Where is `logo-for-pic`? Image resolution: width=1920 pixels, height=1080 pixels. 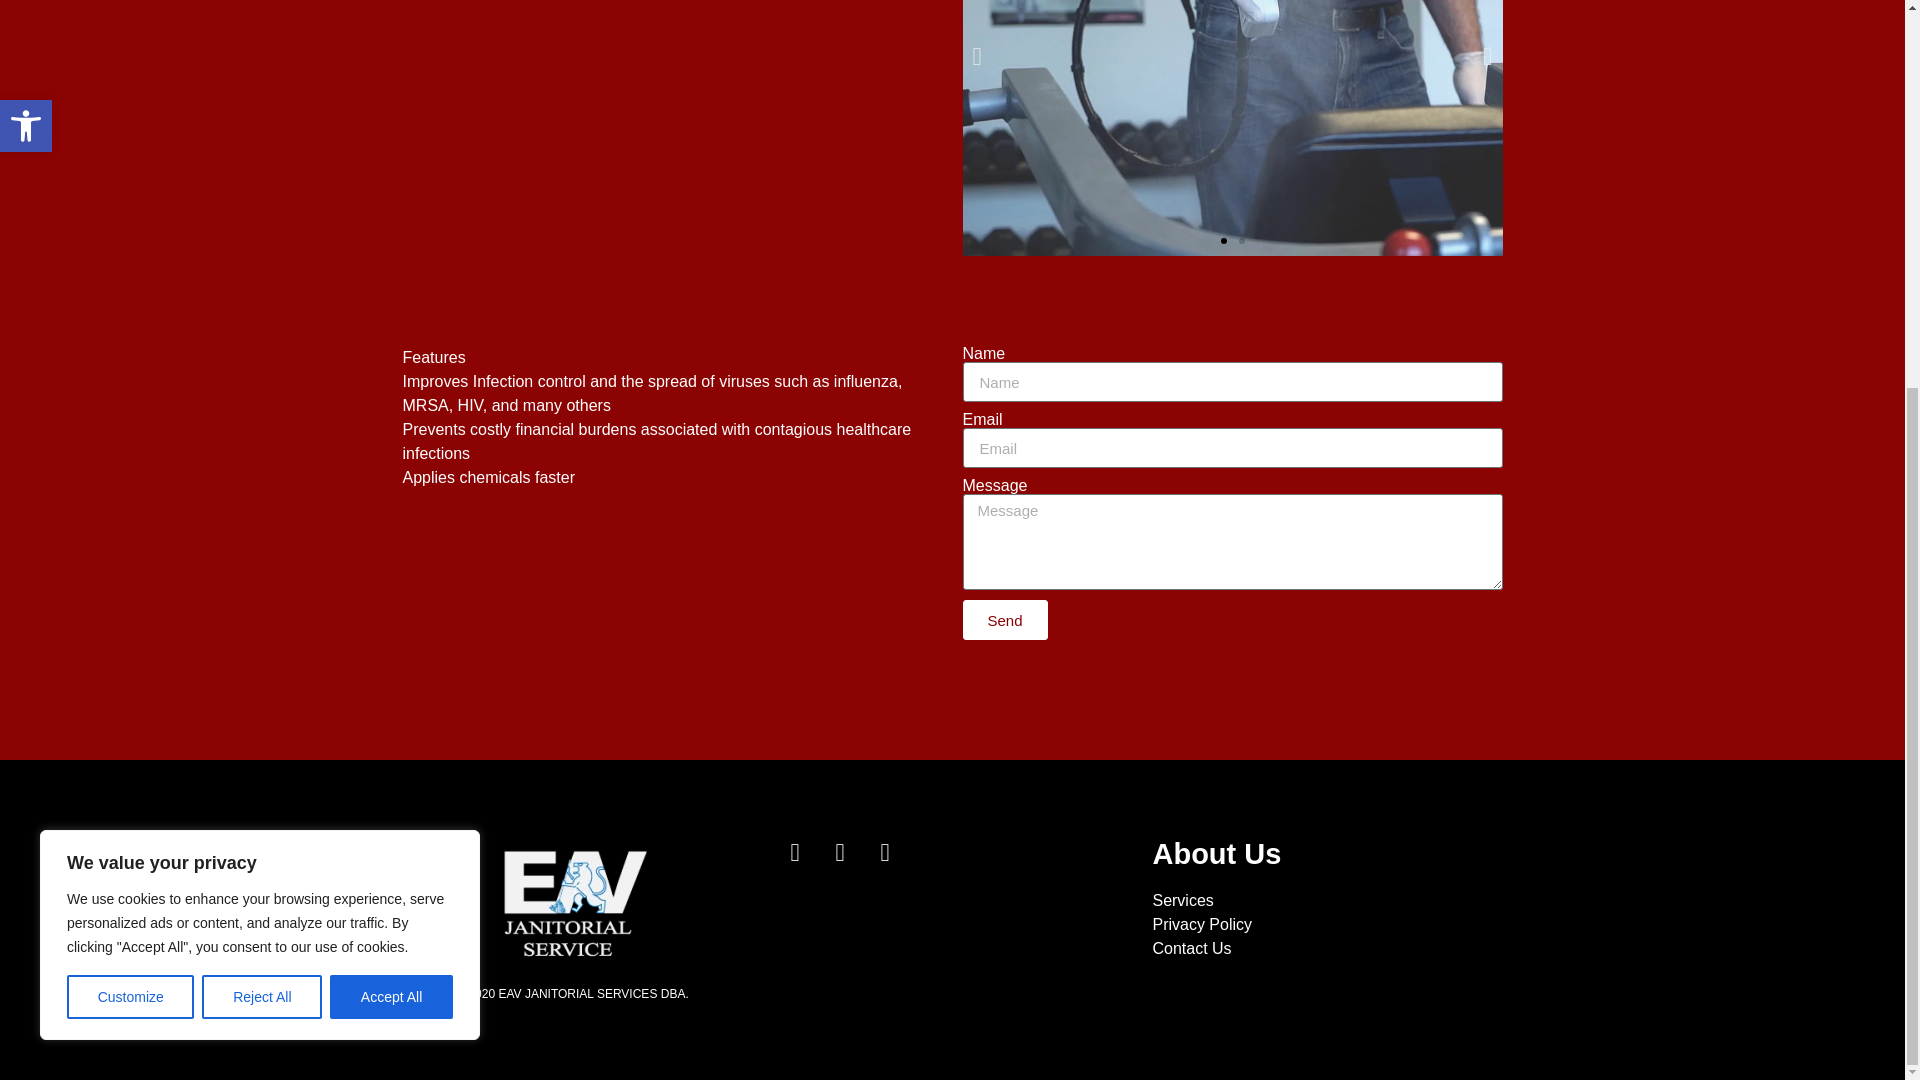
logo-for-pic is located at coordinates (572, 902).